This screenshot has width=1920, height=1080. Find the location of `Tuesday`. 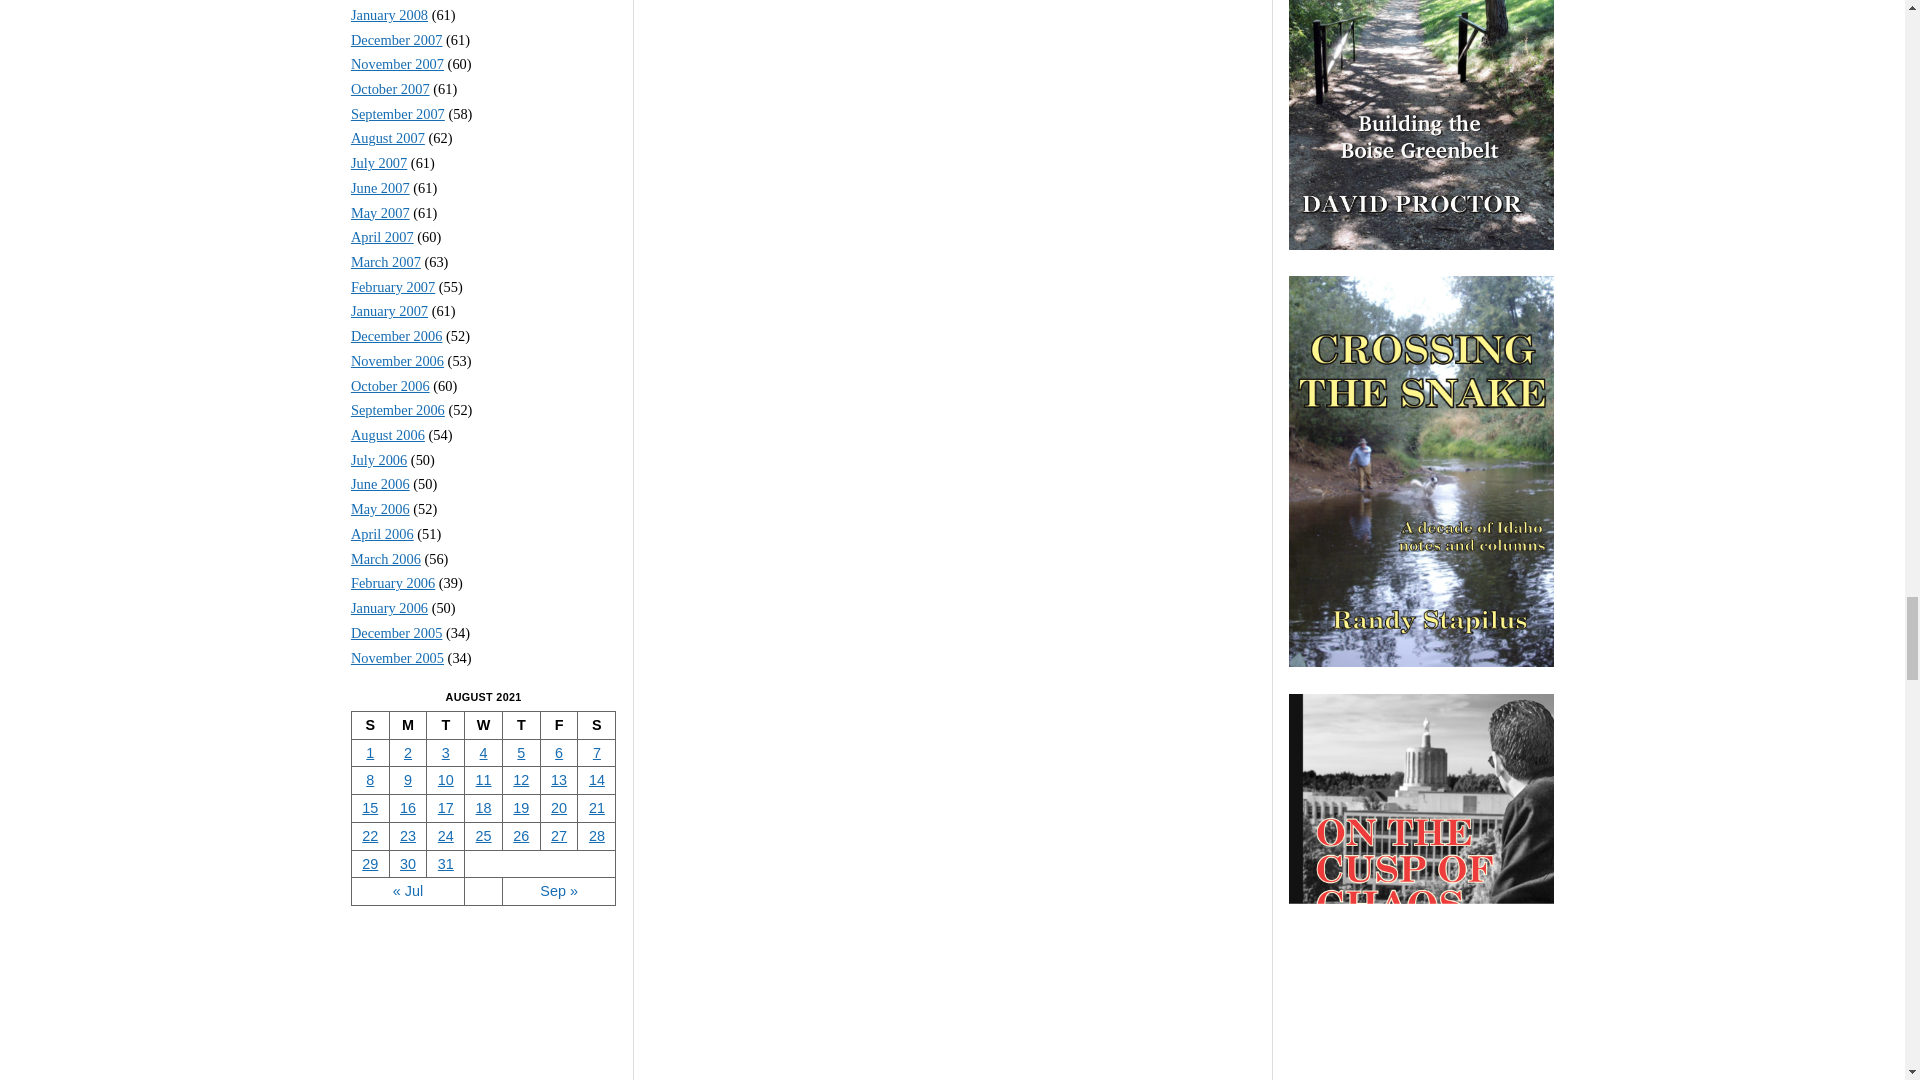

Tuesday is located at coordinates (445, 725).